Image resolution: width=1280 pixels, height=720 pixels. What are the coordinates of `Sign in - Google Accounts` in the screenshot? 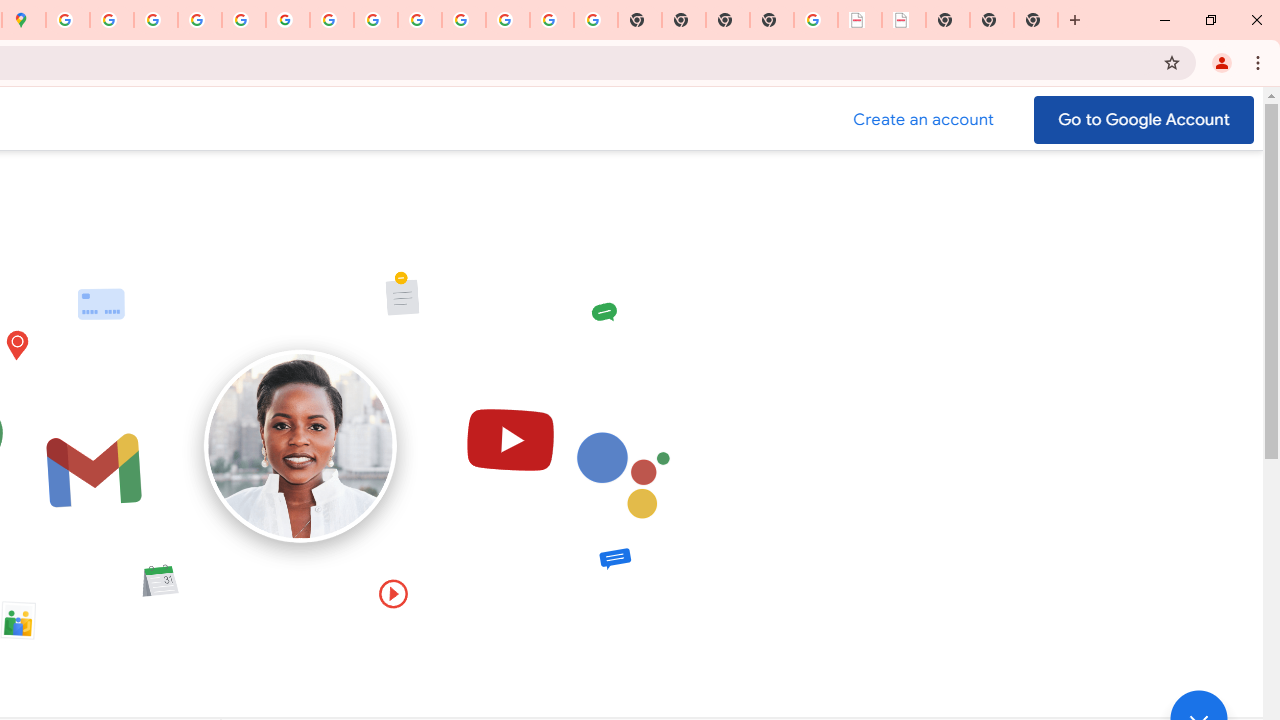 It's located at (68, 20).